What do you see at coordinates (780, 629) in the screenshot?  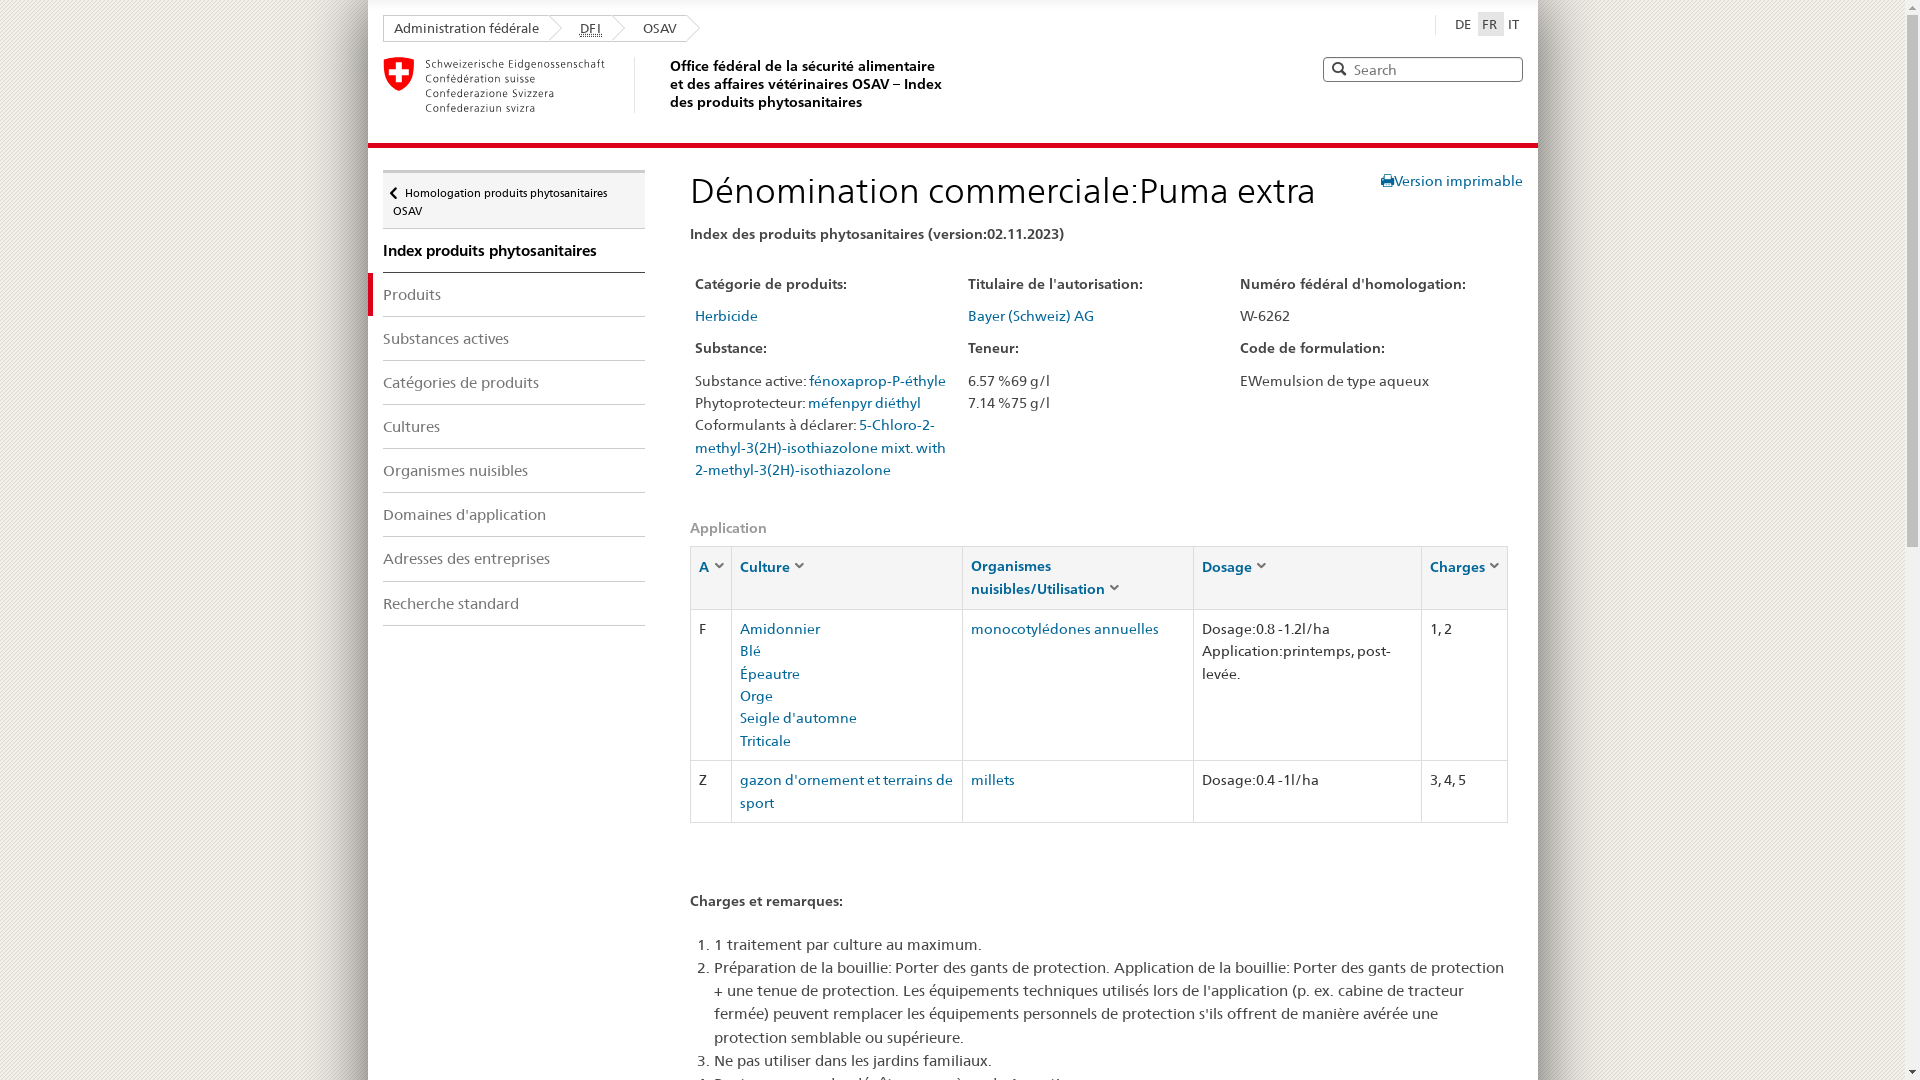 I see `Amidonnier` at bounding box center [780, 629].